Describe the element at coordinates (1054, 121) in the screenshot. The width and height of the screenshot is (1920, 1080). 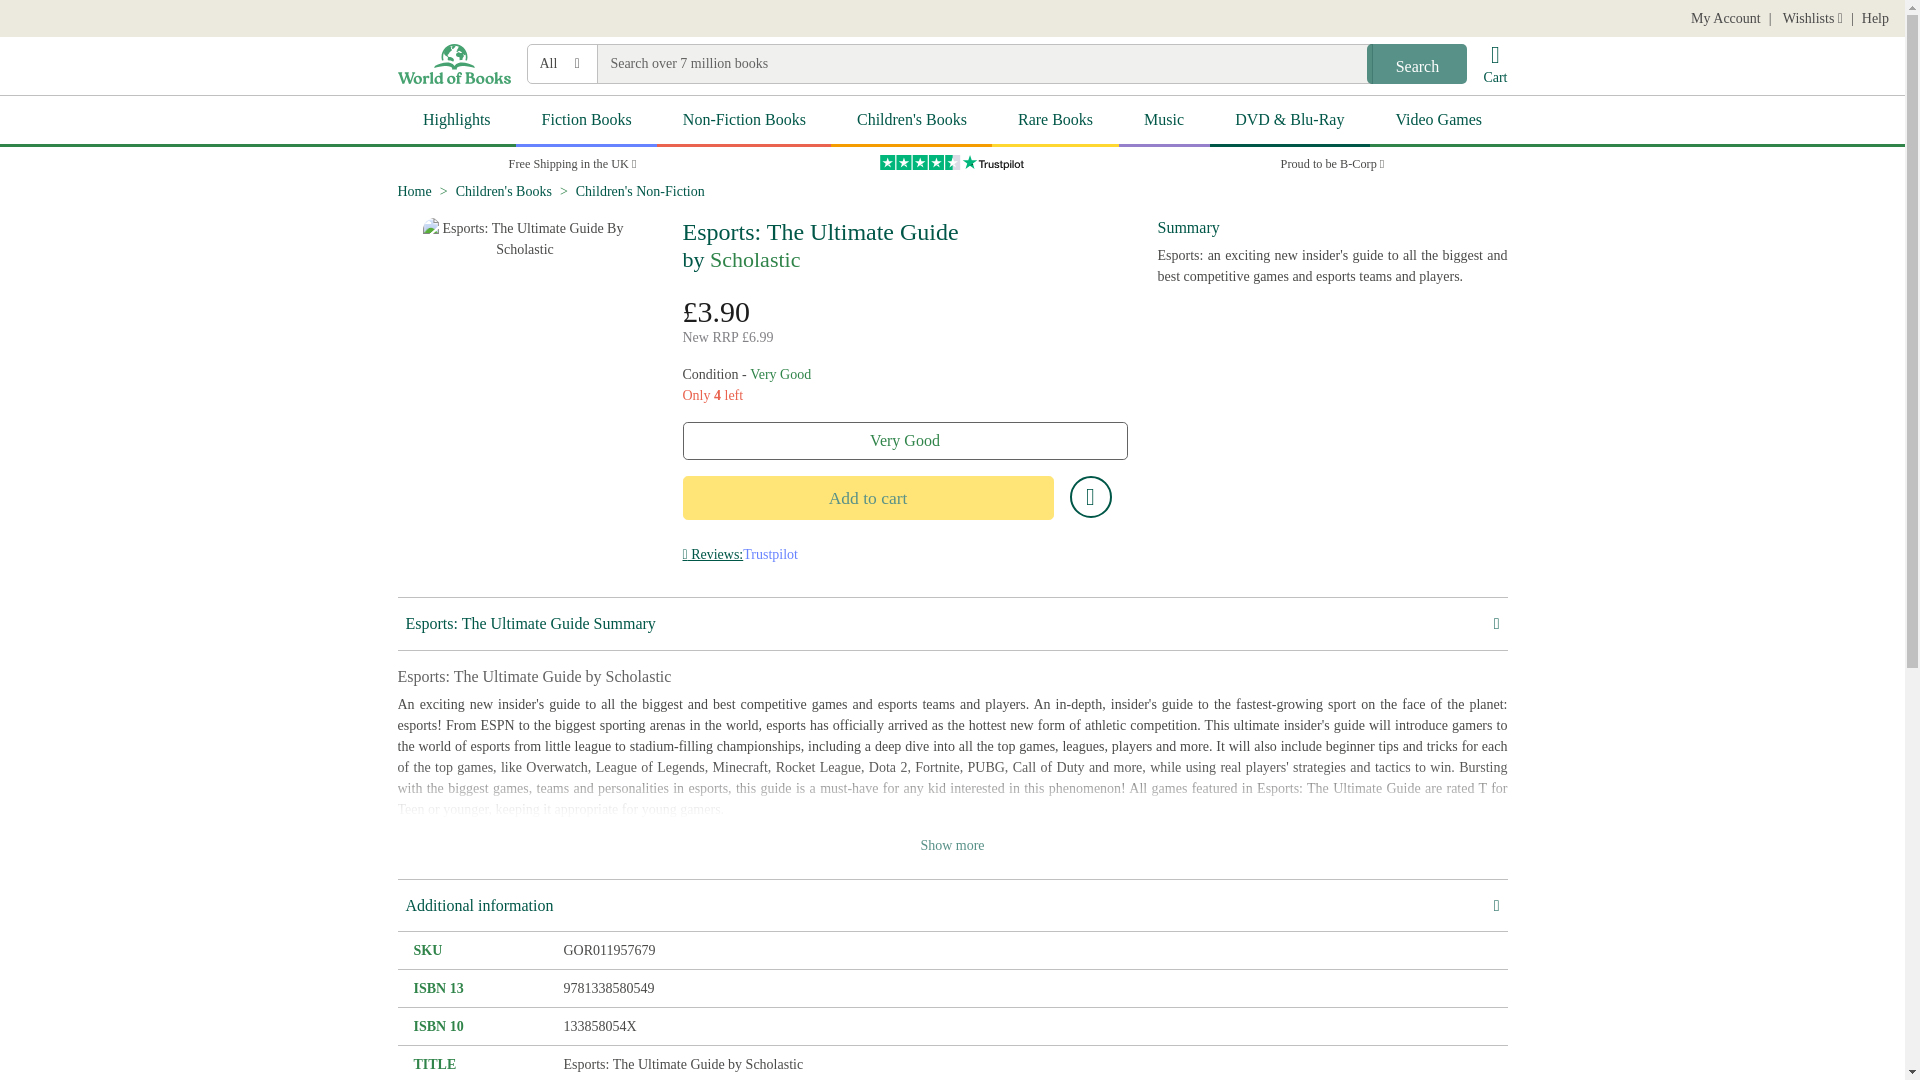
I see `Rare Books` at that location.